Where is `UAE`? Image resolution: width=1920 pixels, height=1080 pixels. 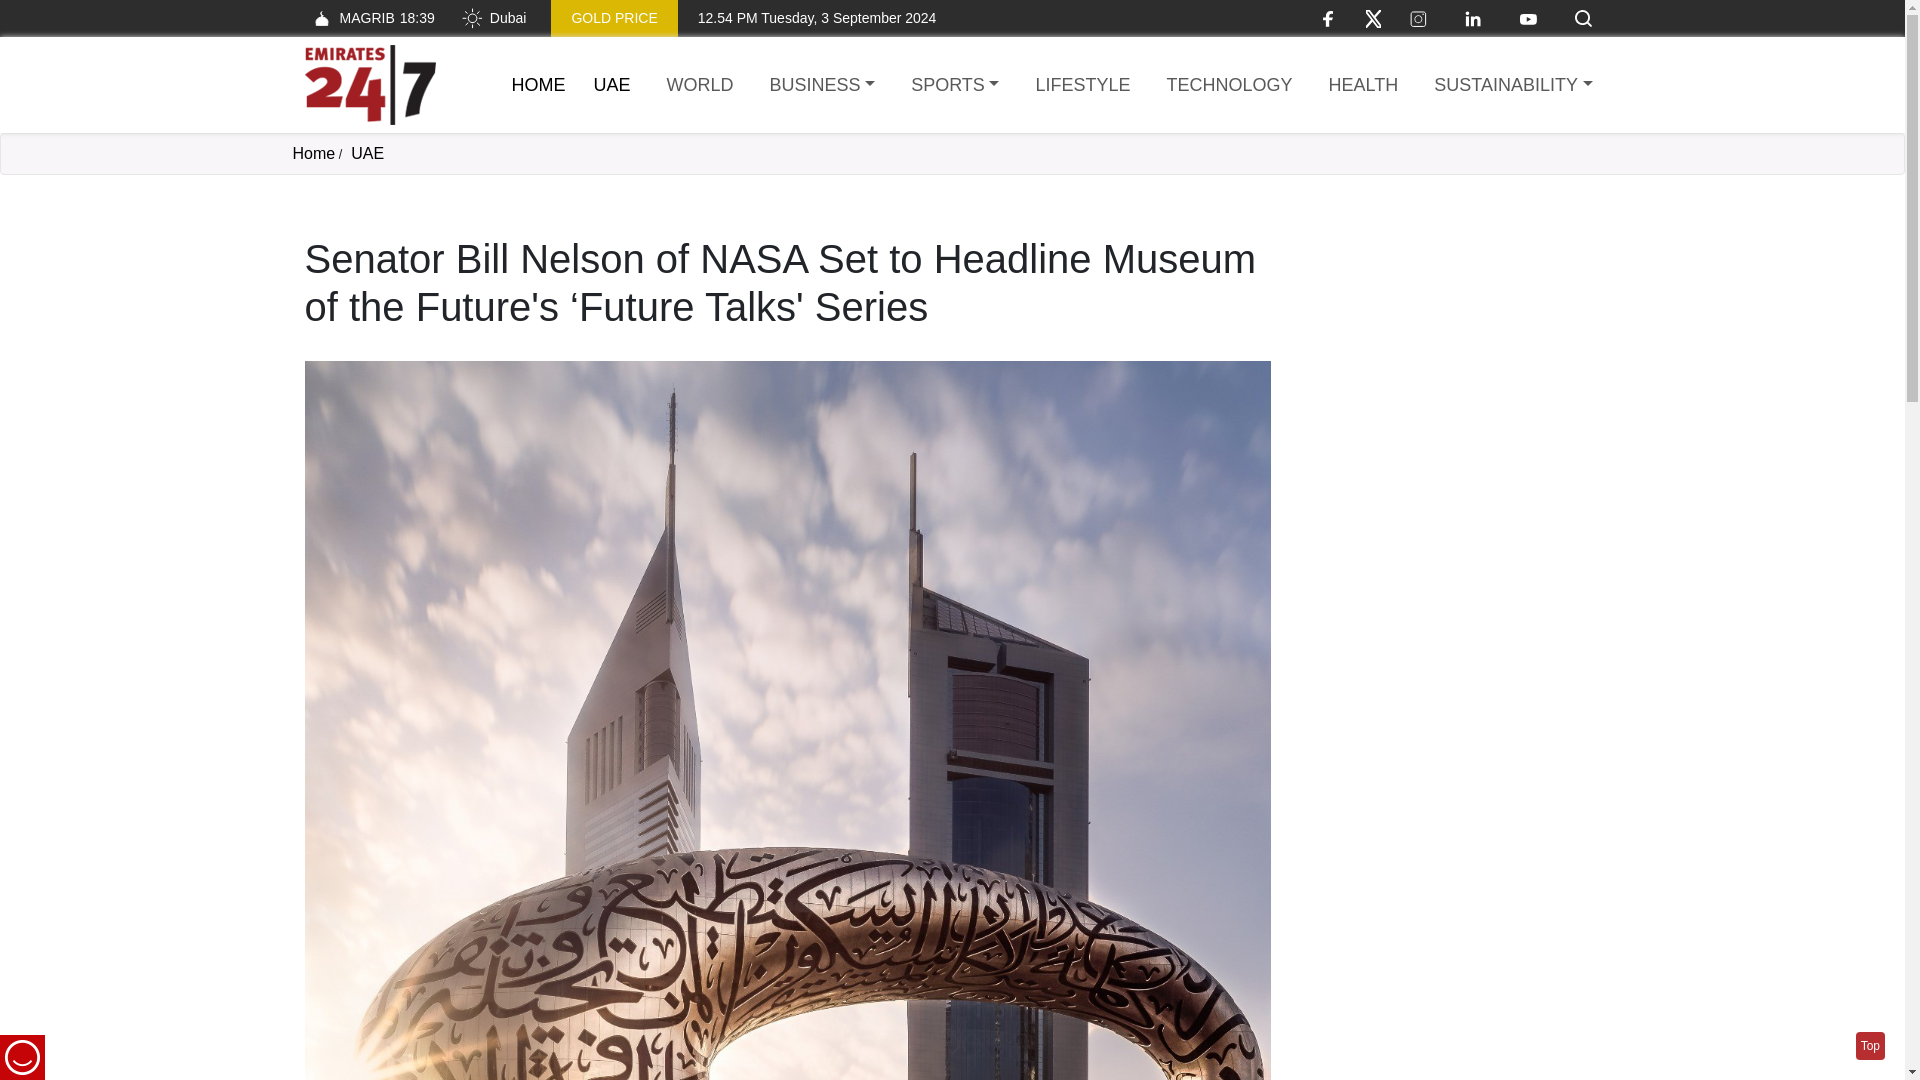
UAE is located at coordinates (368, 153).